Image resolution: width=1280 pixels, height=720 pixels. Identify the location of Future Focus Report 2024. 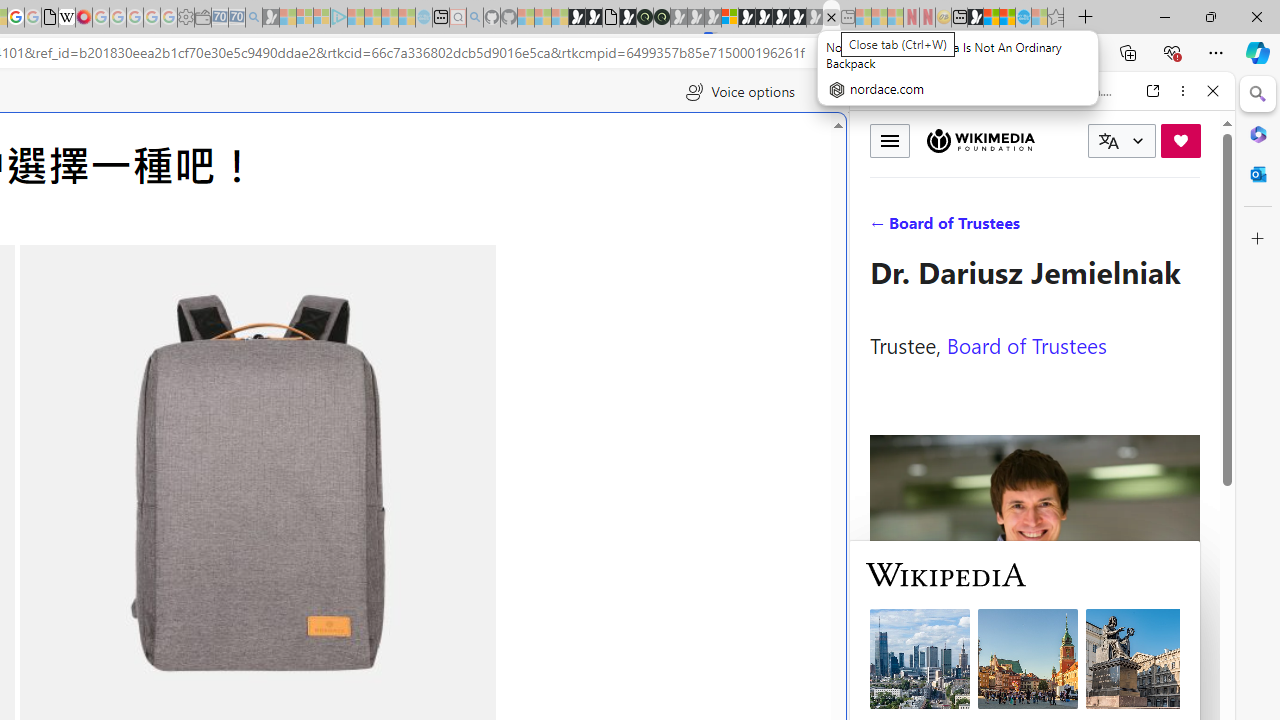
(662, 18).